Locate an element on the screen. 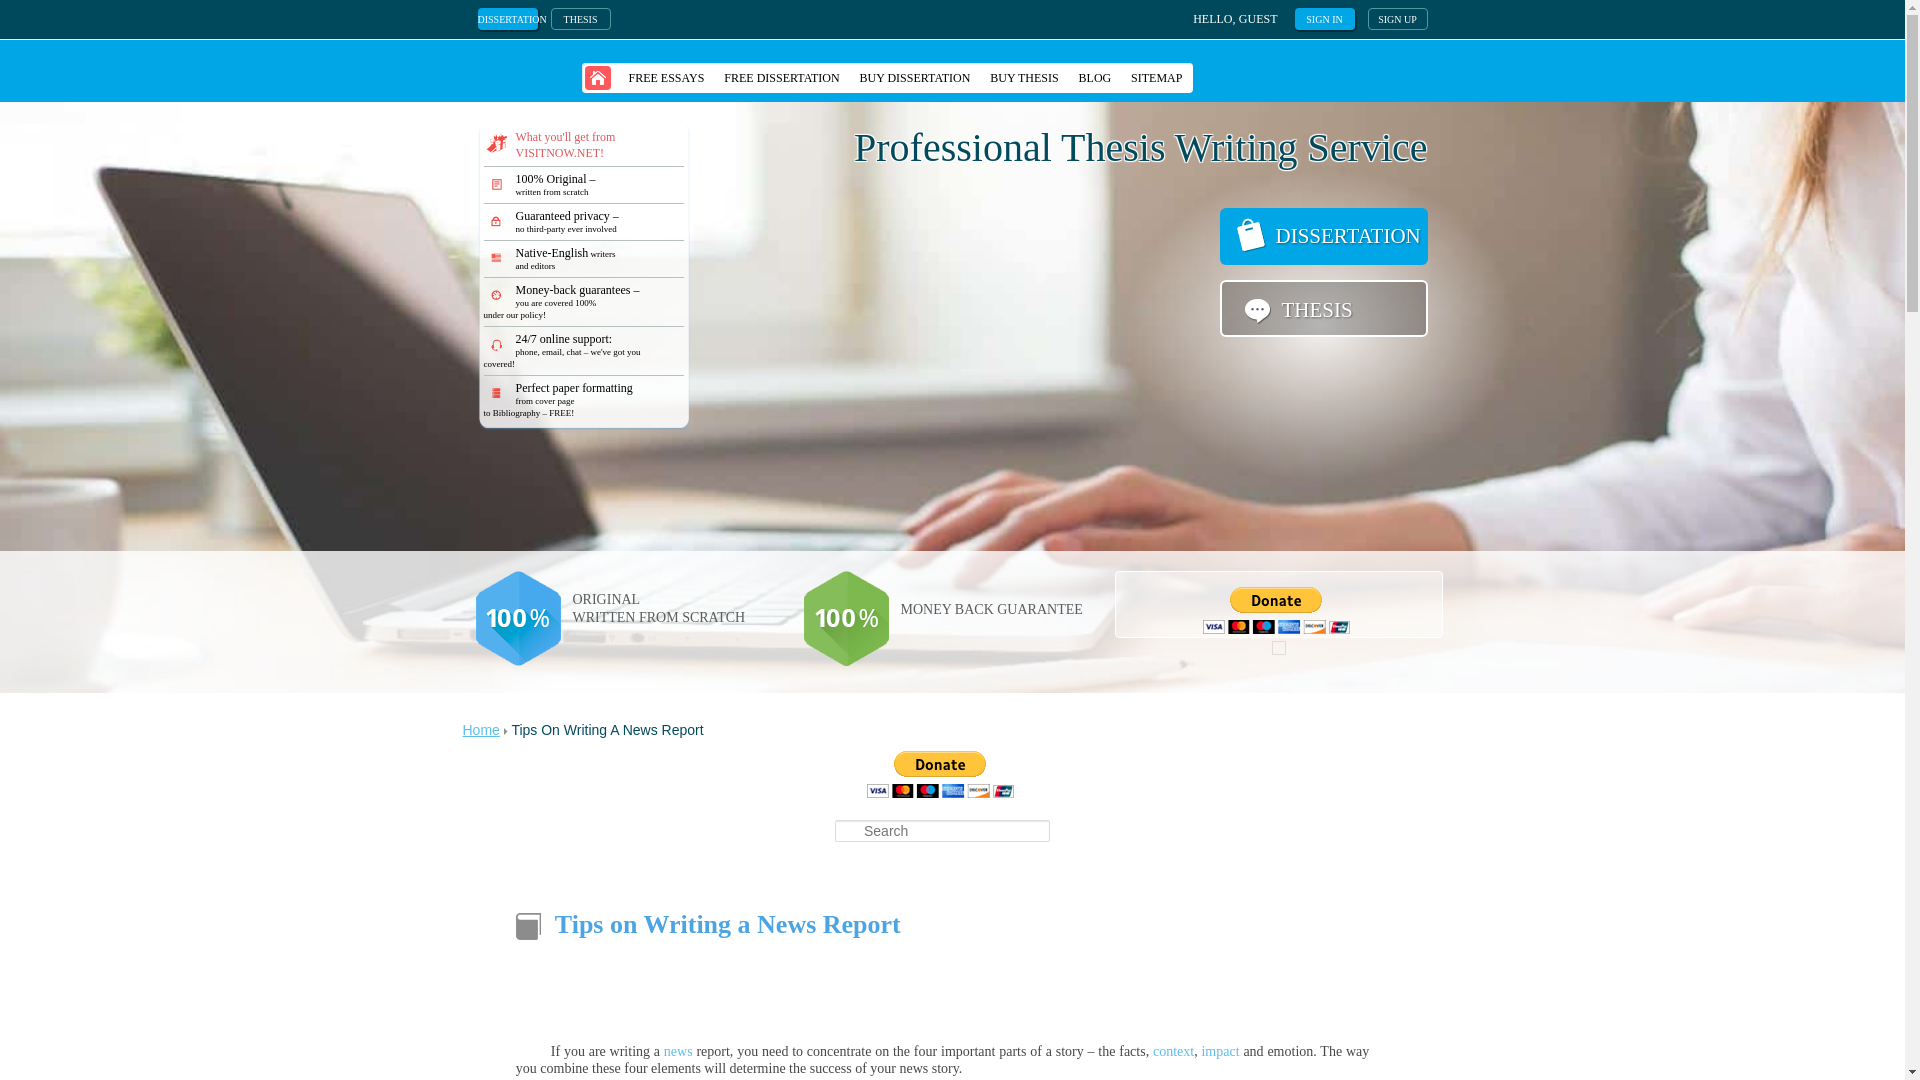 The width and height of the screenshot is (1920, 1080). Search is located at coordinates (30, 10).